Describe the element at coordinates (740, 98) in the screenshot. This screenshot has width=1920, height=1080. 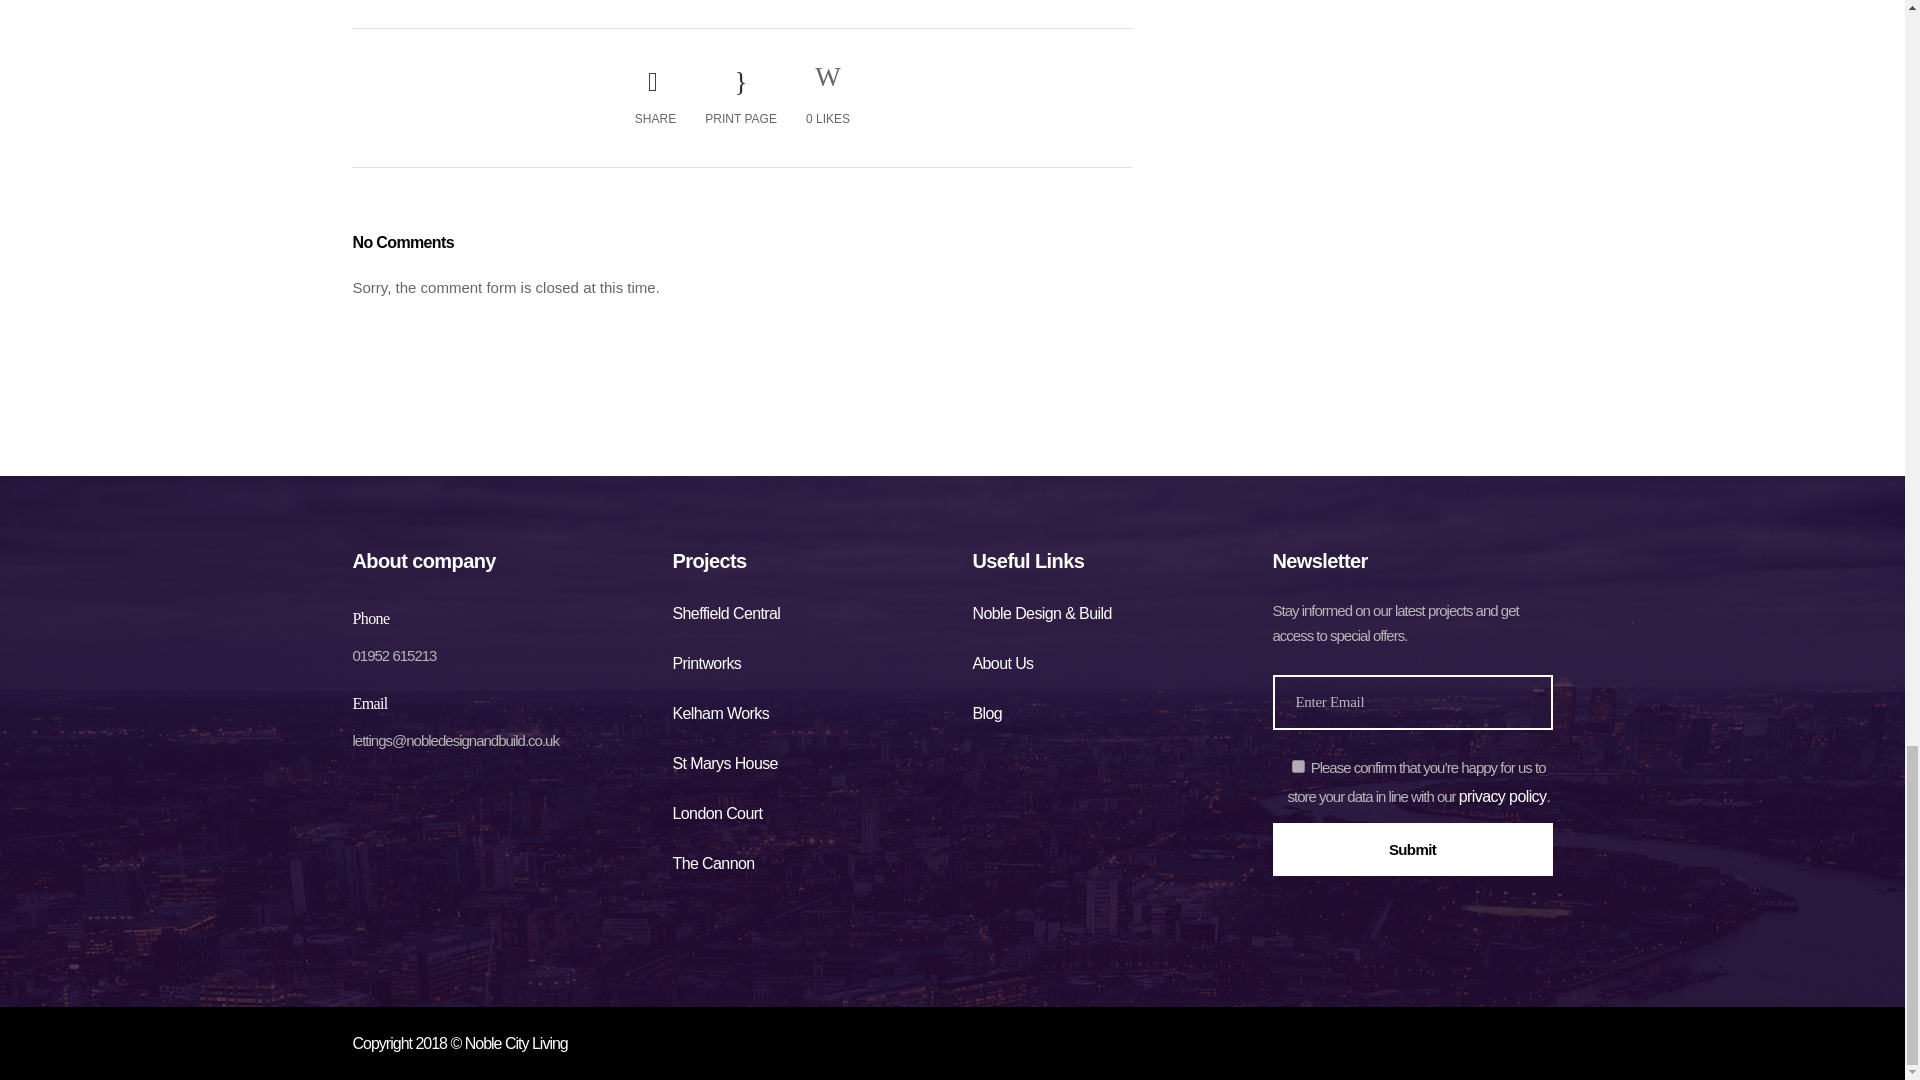
I see `PRINT PAGE` at that location.